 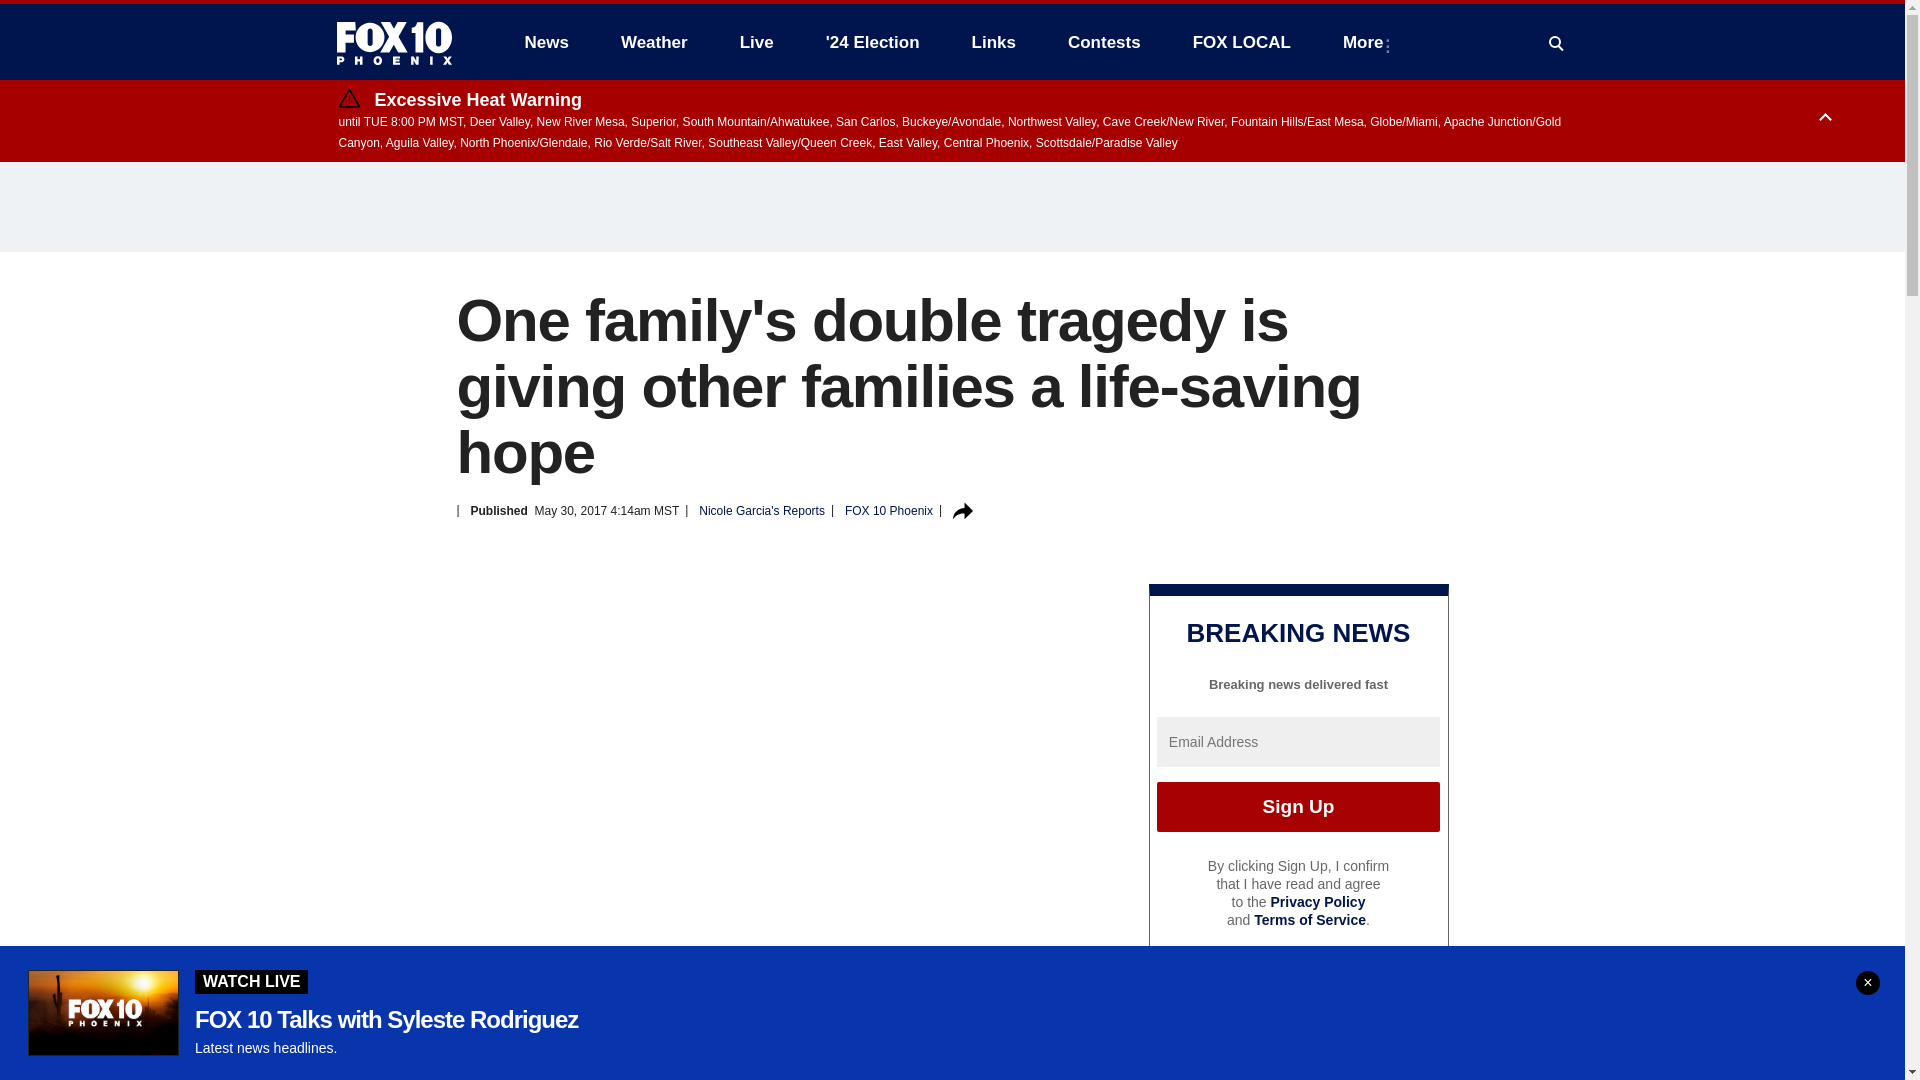 I want to click on Weather, so click(x=654, y=42).